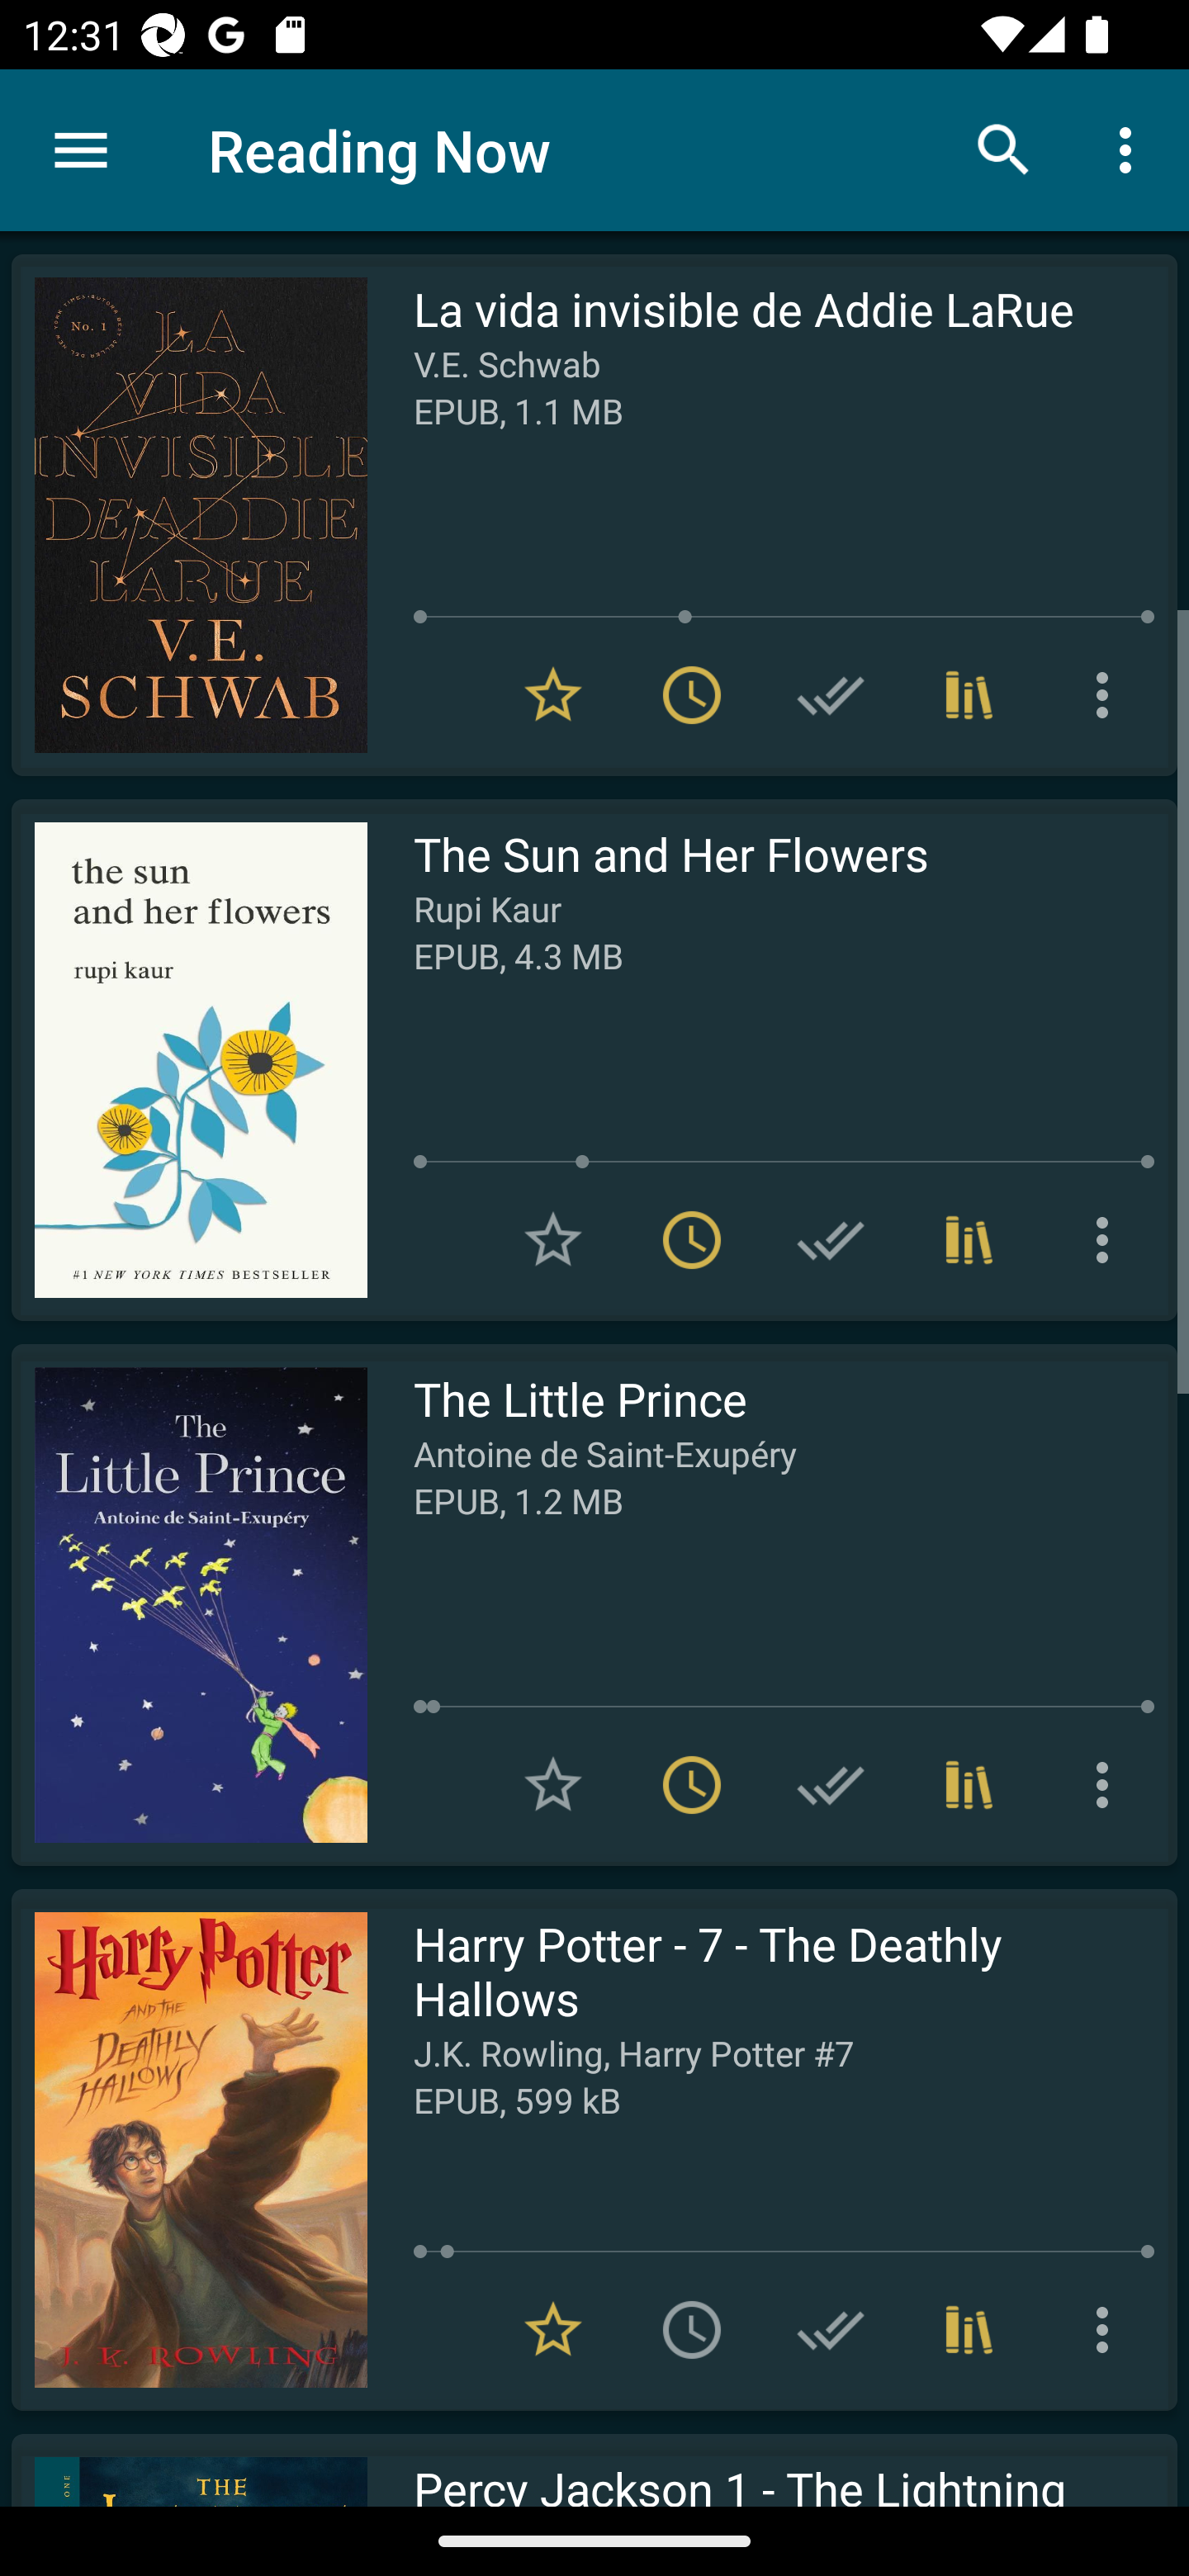 This screenshot has width=1189, height=2576. I want to click on Read The Sun and Her Flowers, so click(189, 1060).